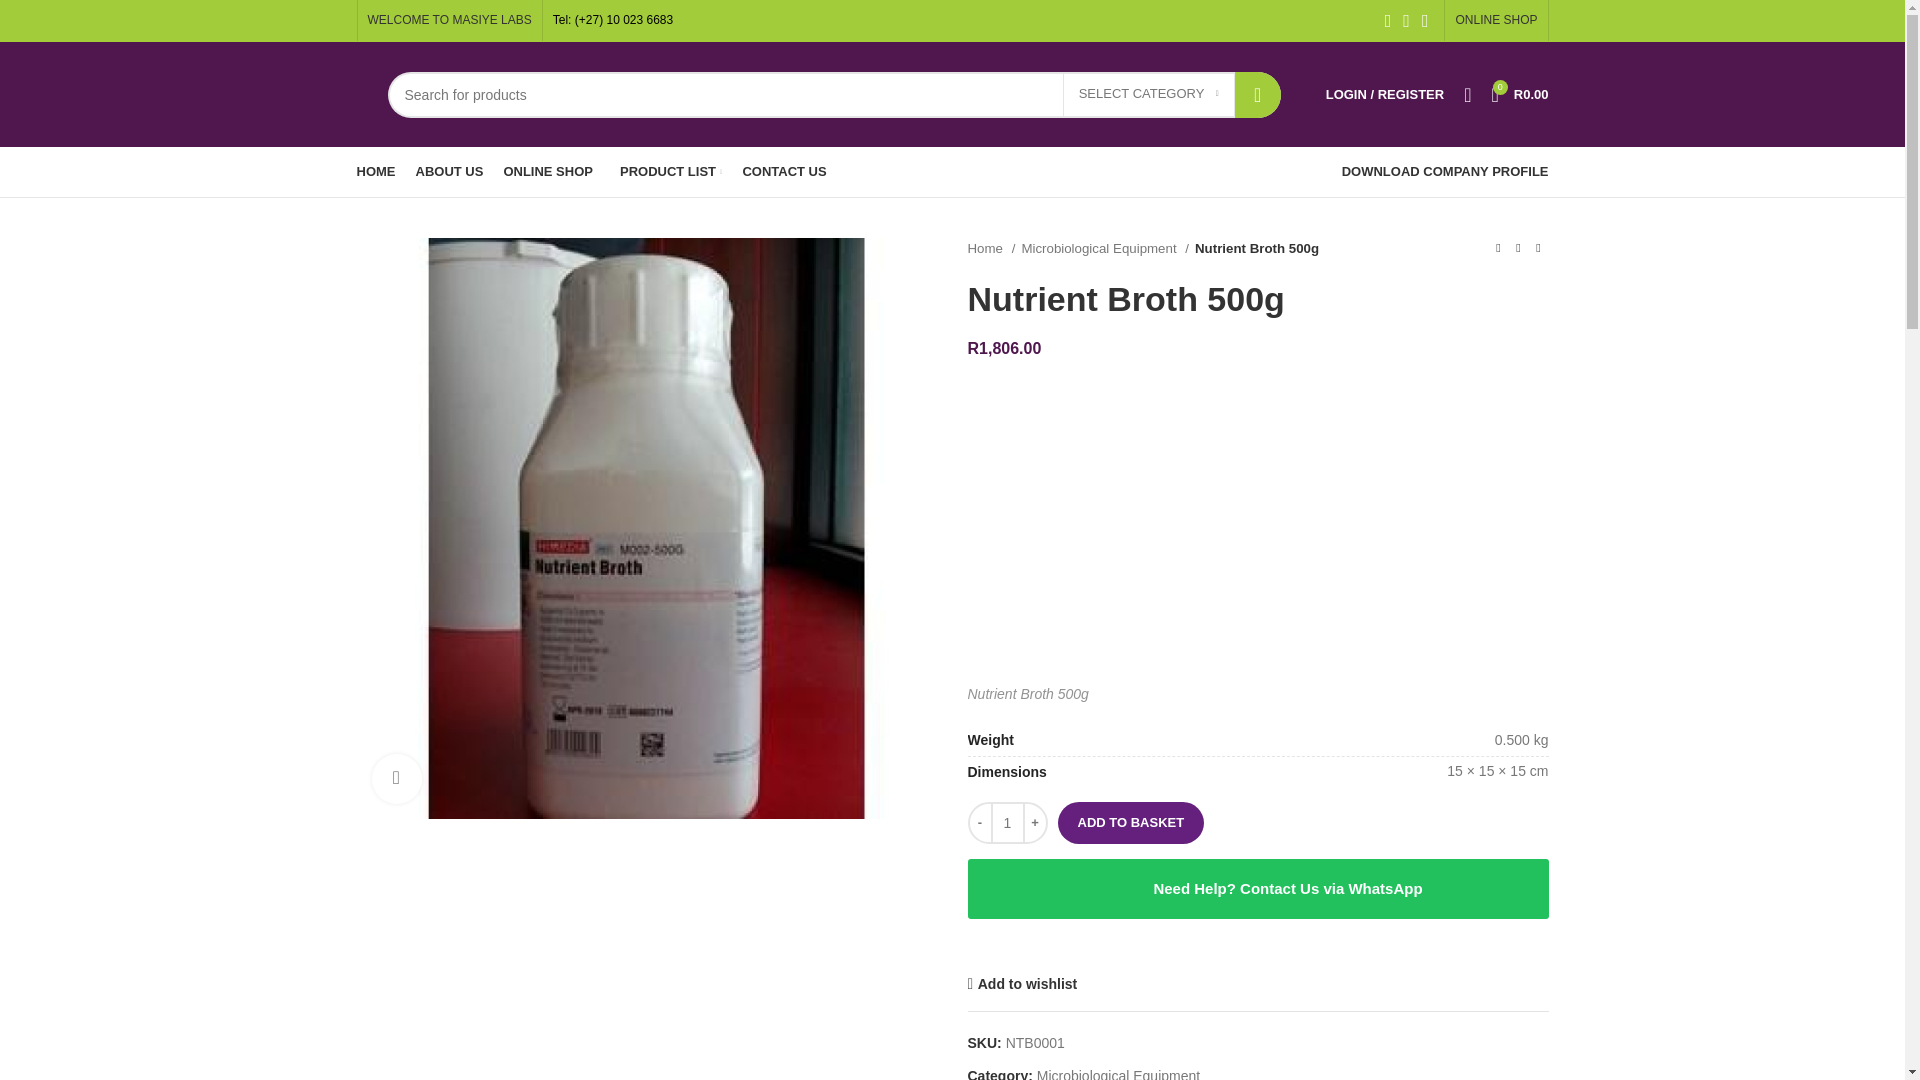 The height and width of the screenshot is (1080, 1920). What do you see at coordinates (1384, 94) in the screenshot?
I see `My account` at bounding box center [1384, 94].